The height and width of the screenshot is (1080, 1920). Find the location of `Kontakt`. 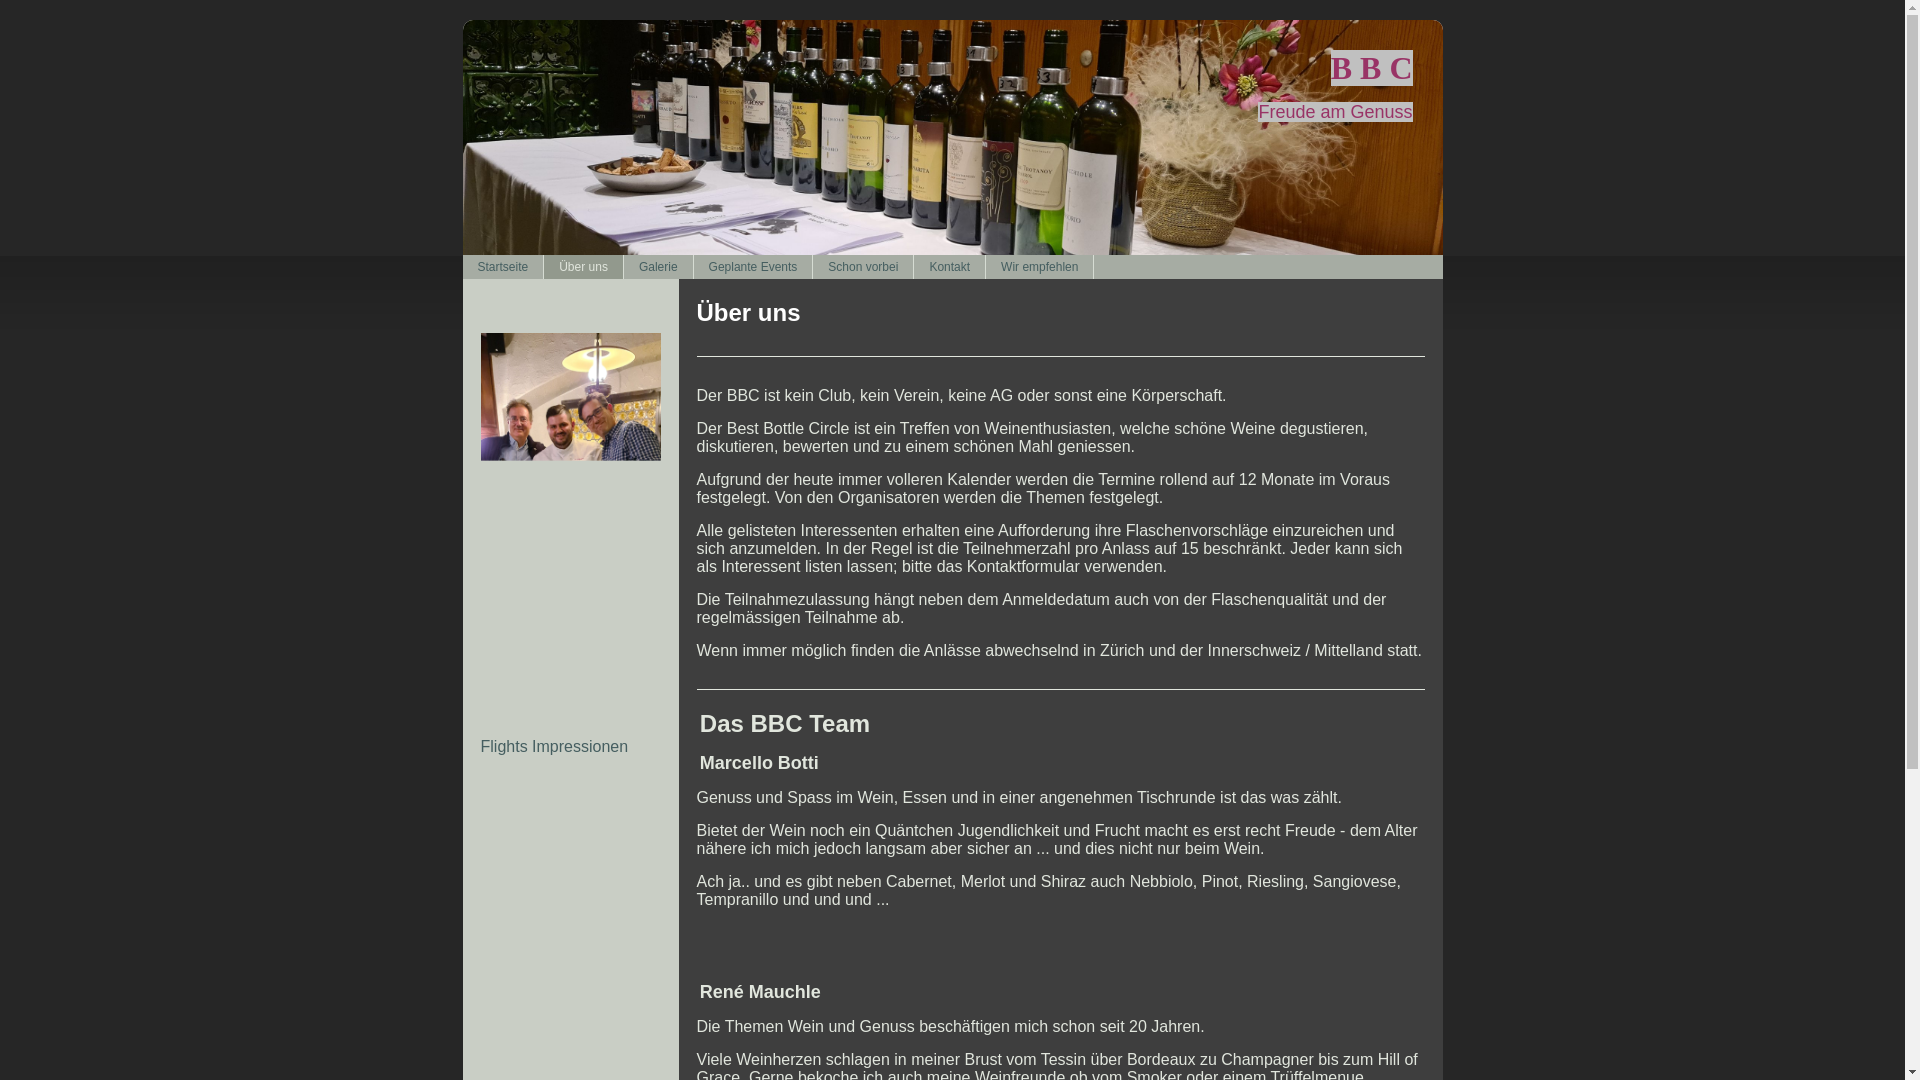

Kontakt is located at coordinates (950, 267).